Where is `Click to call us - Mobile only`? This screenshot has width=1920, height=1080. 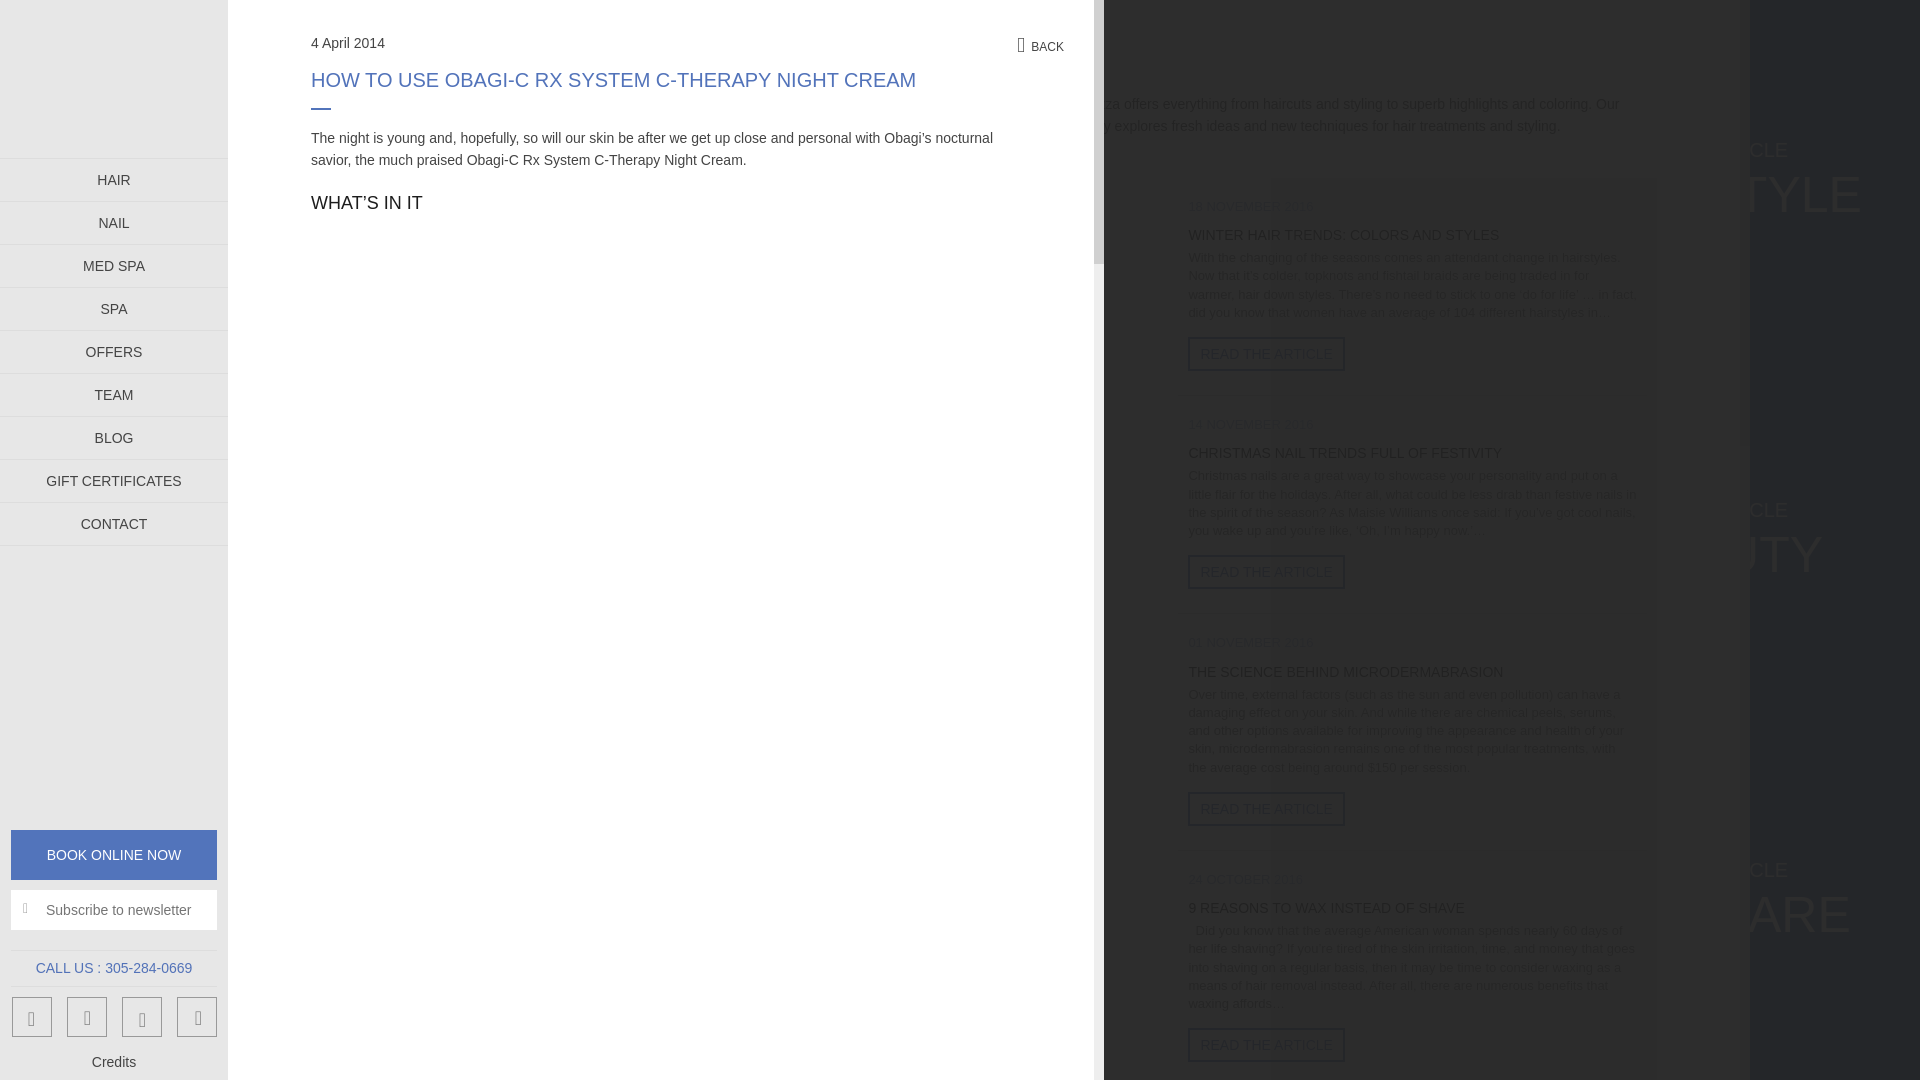
Click to call us - Mobile only is located at coordinates (148, 968).